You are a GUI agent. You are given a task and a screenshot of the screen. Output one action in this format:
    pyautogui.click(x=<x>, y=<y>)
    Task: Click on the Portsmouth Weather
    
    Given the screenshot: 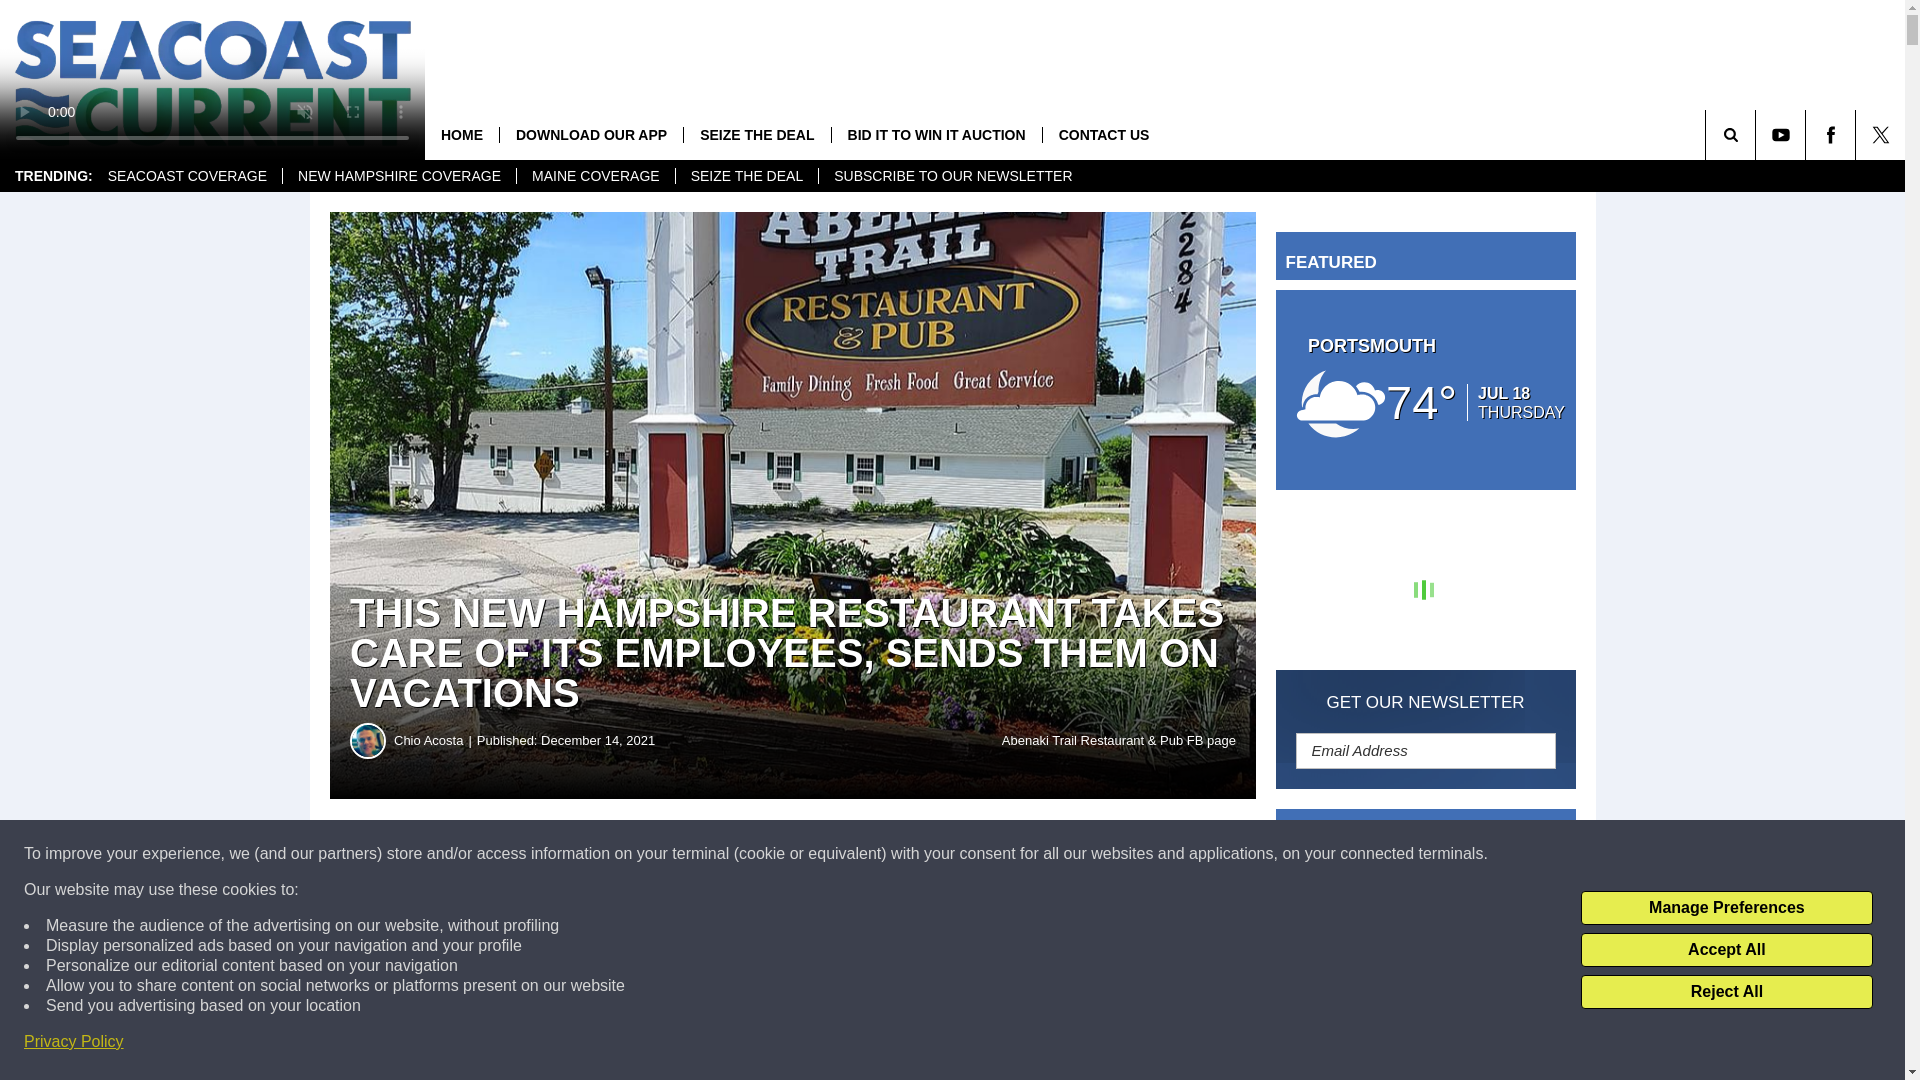 What is the action you would take?
    pyautogui.click(x=1426, y=390)
    